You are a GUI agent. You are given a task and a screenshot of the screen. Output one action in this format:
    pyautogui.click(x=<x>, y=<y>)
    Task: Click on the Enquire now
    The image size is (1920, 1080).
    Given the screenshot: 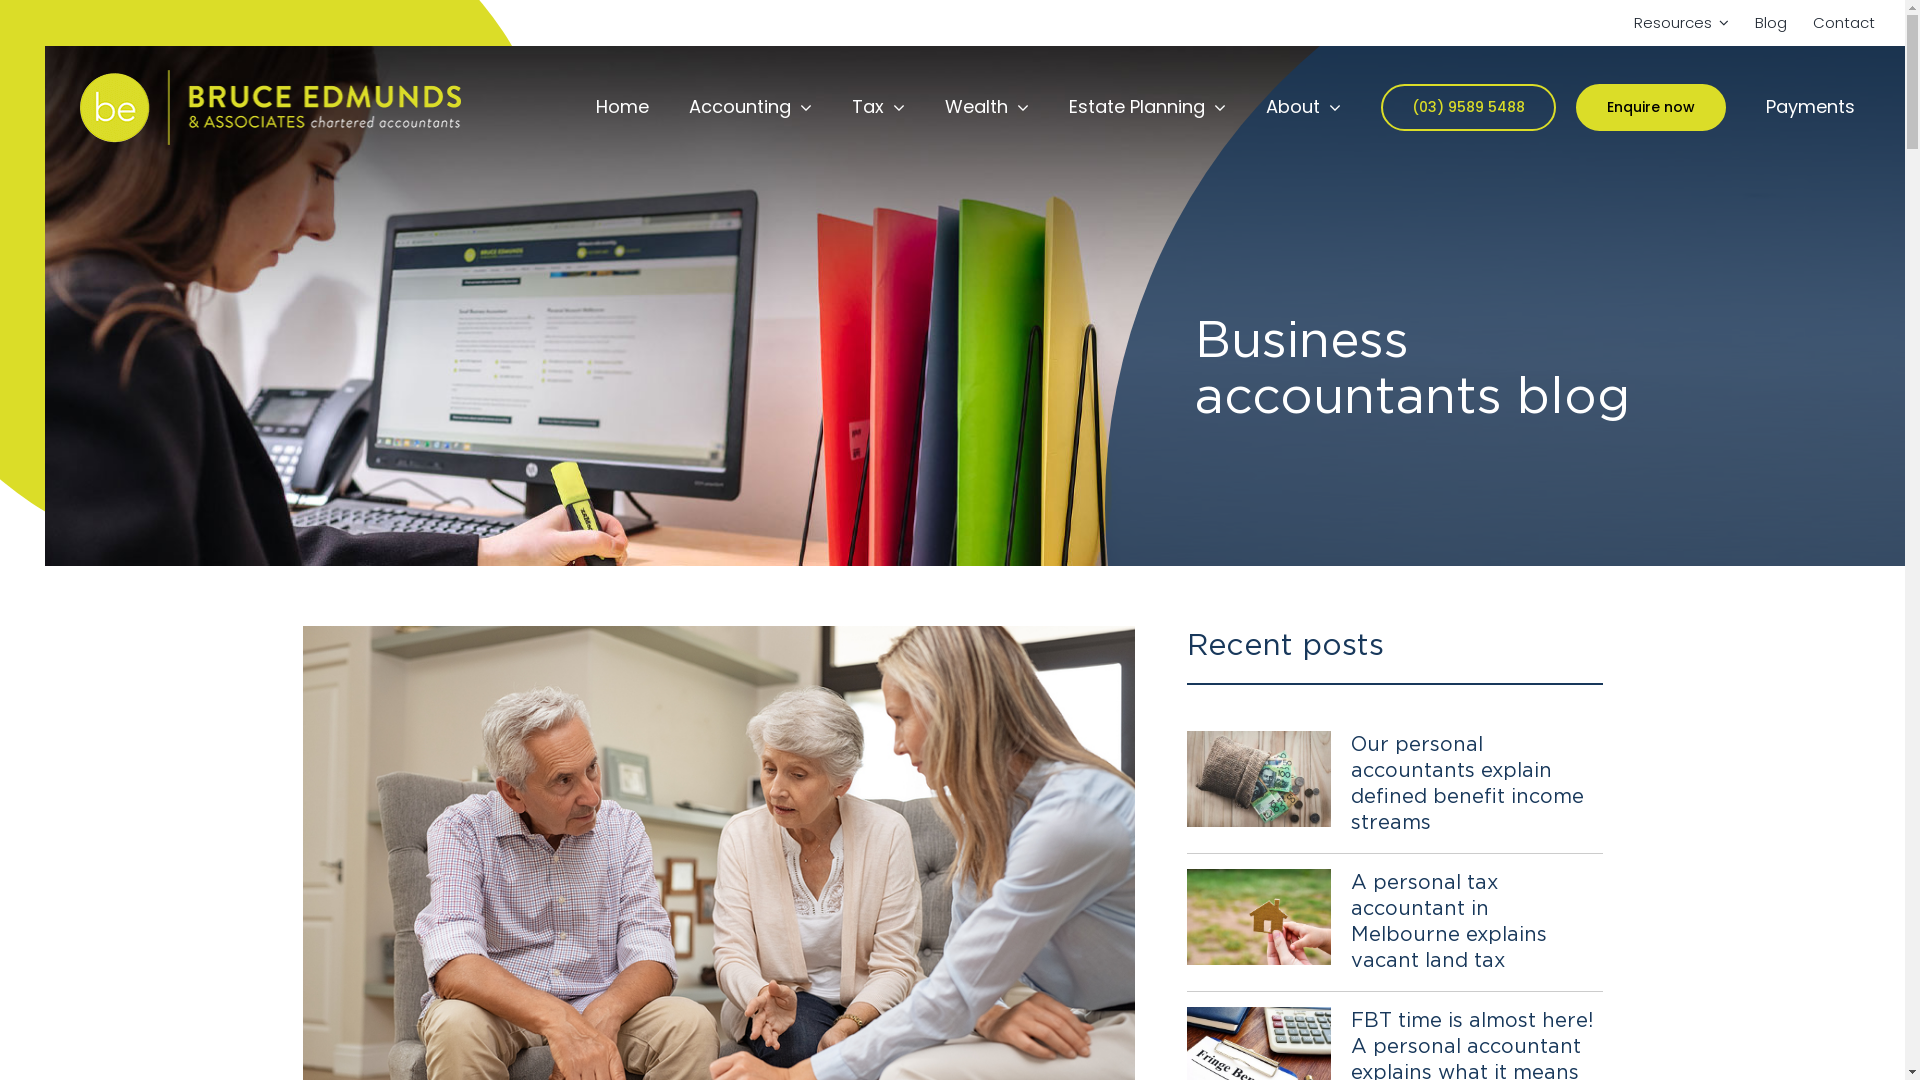 What is the action you would take?
    pyautogui.click(x=1651, y=107)
    